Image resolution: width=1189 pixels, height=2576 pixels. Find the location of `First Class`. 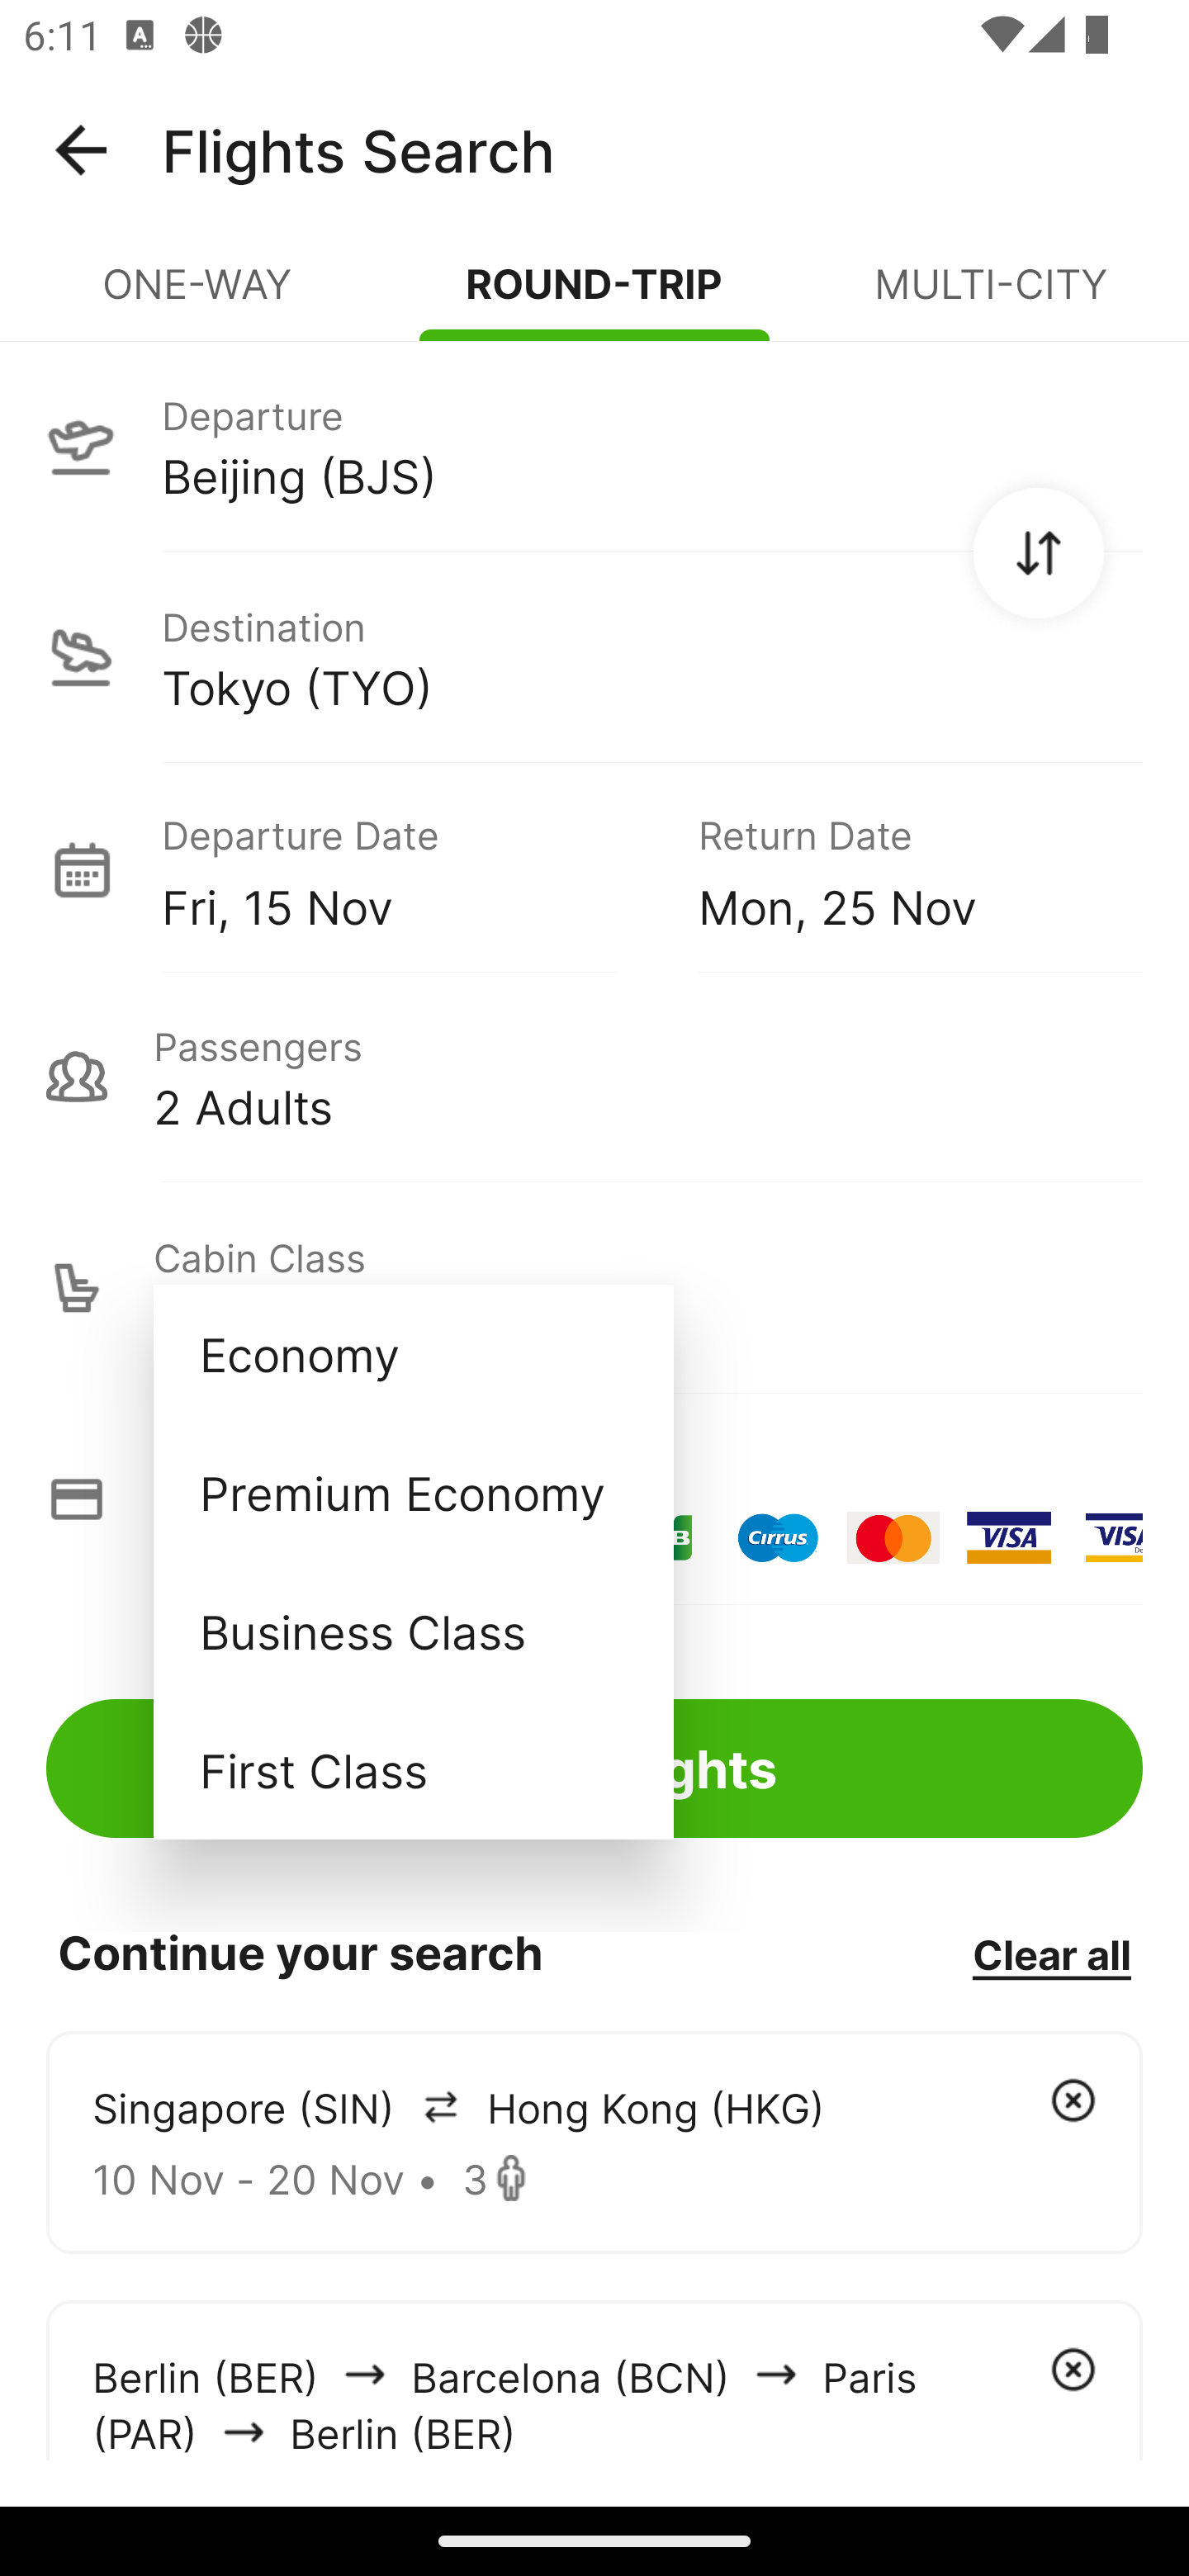

First Class is located at coordinates (413, 1769).